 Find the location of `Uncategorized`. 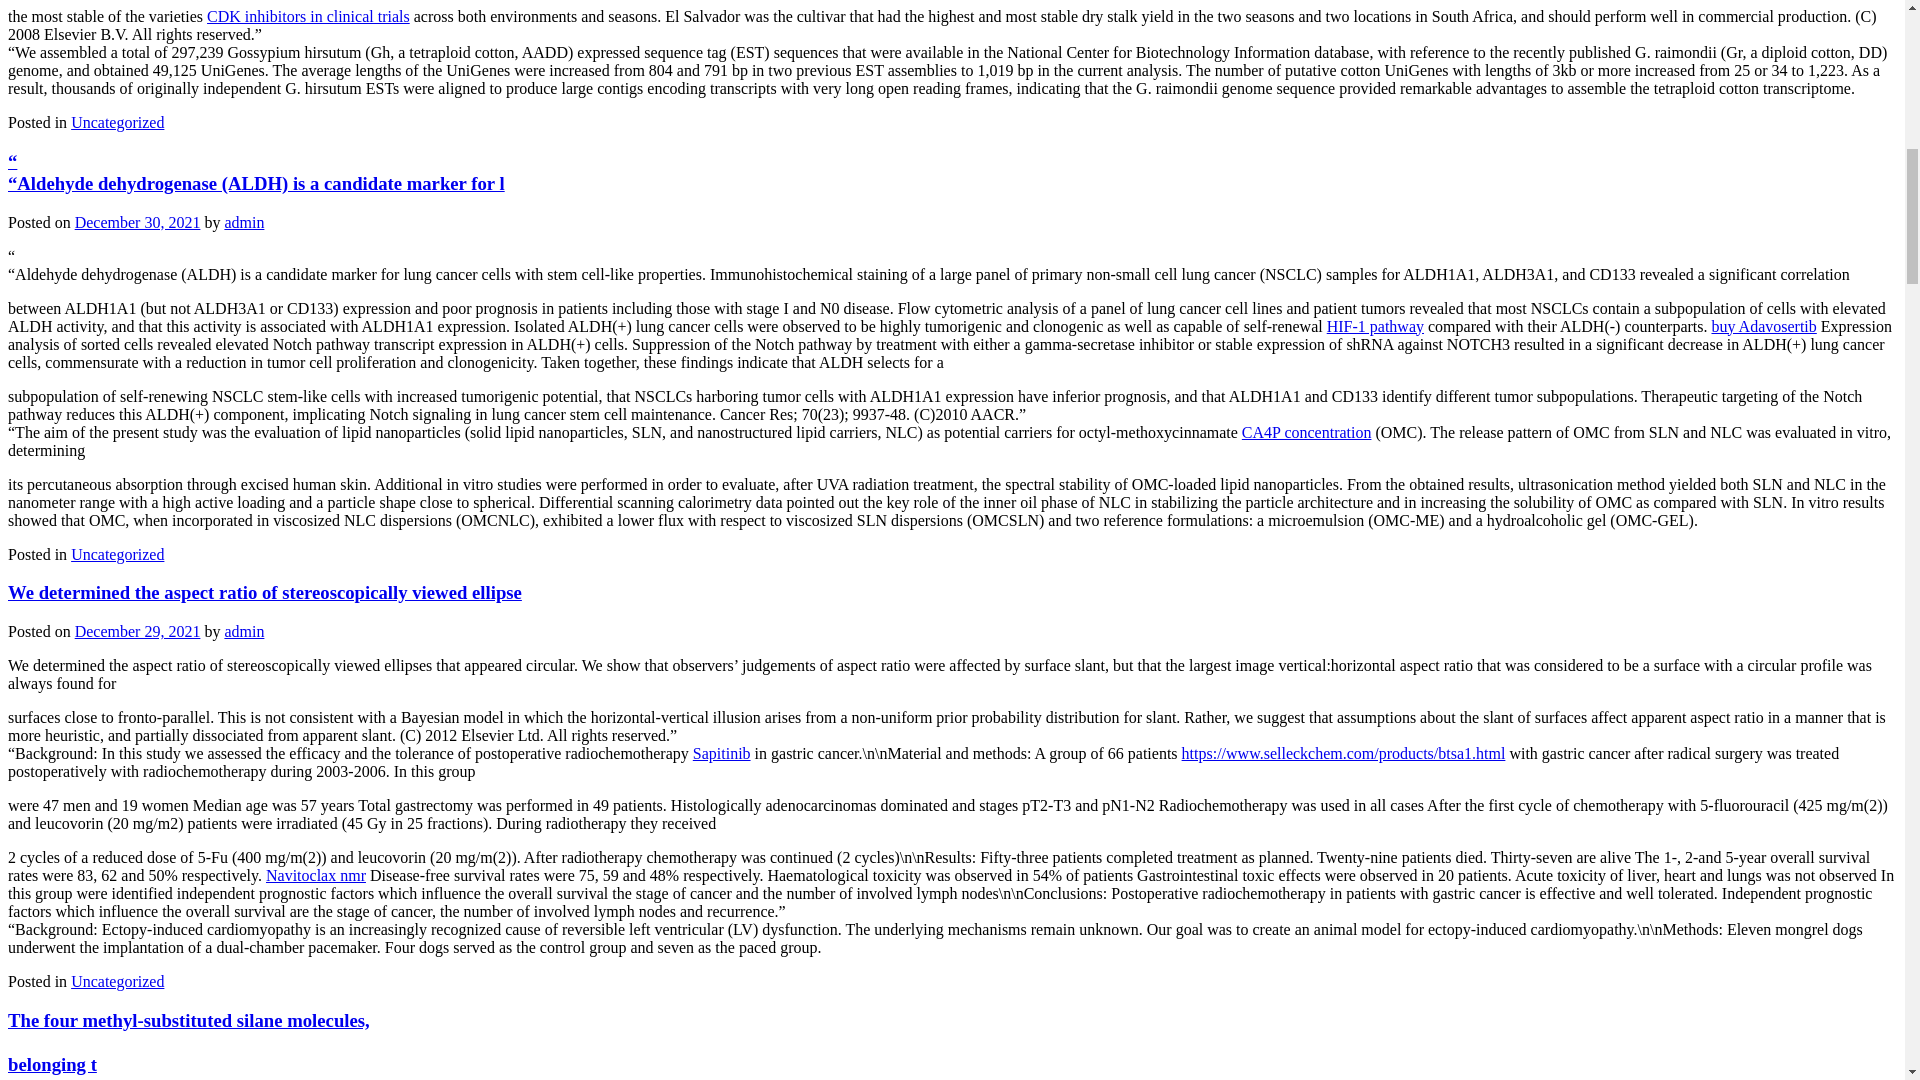

Uncategorized is located at coordinates (117, 122).